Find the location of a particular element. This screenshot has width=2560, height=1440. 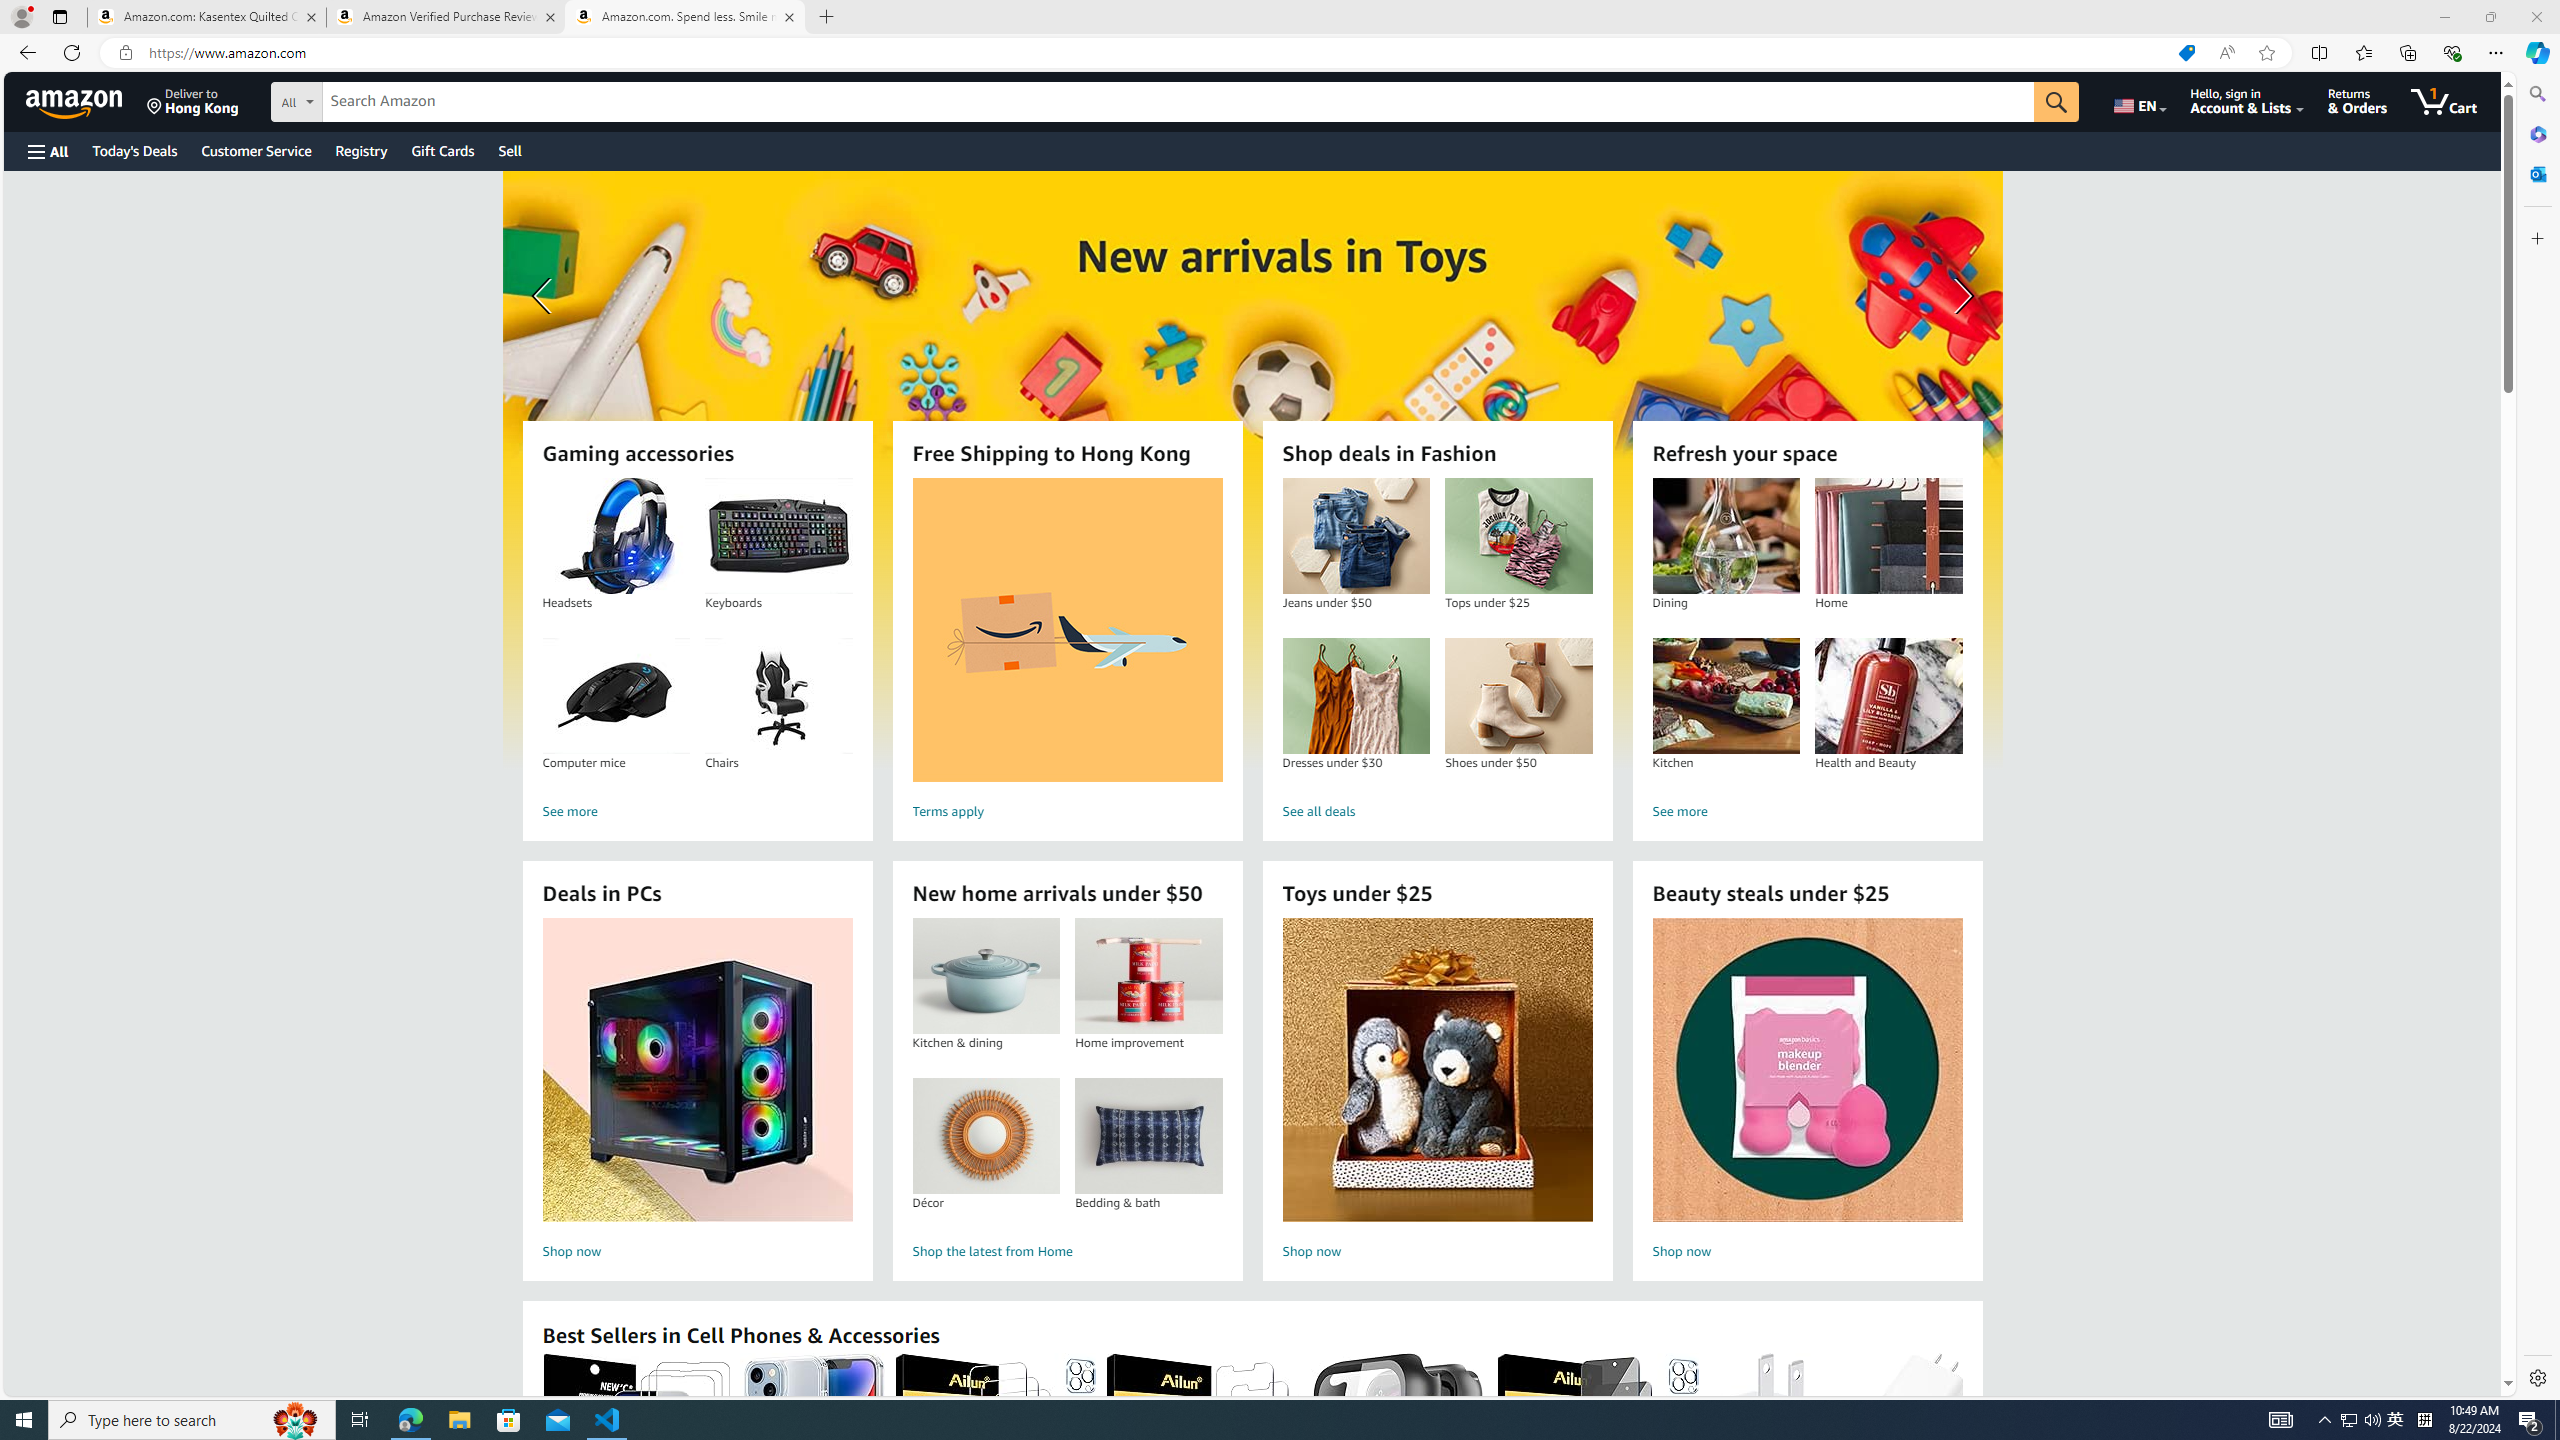

Open Menu is located at coordinates (46, 152).